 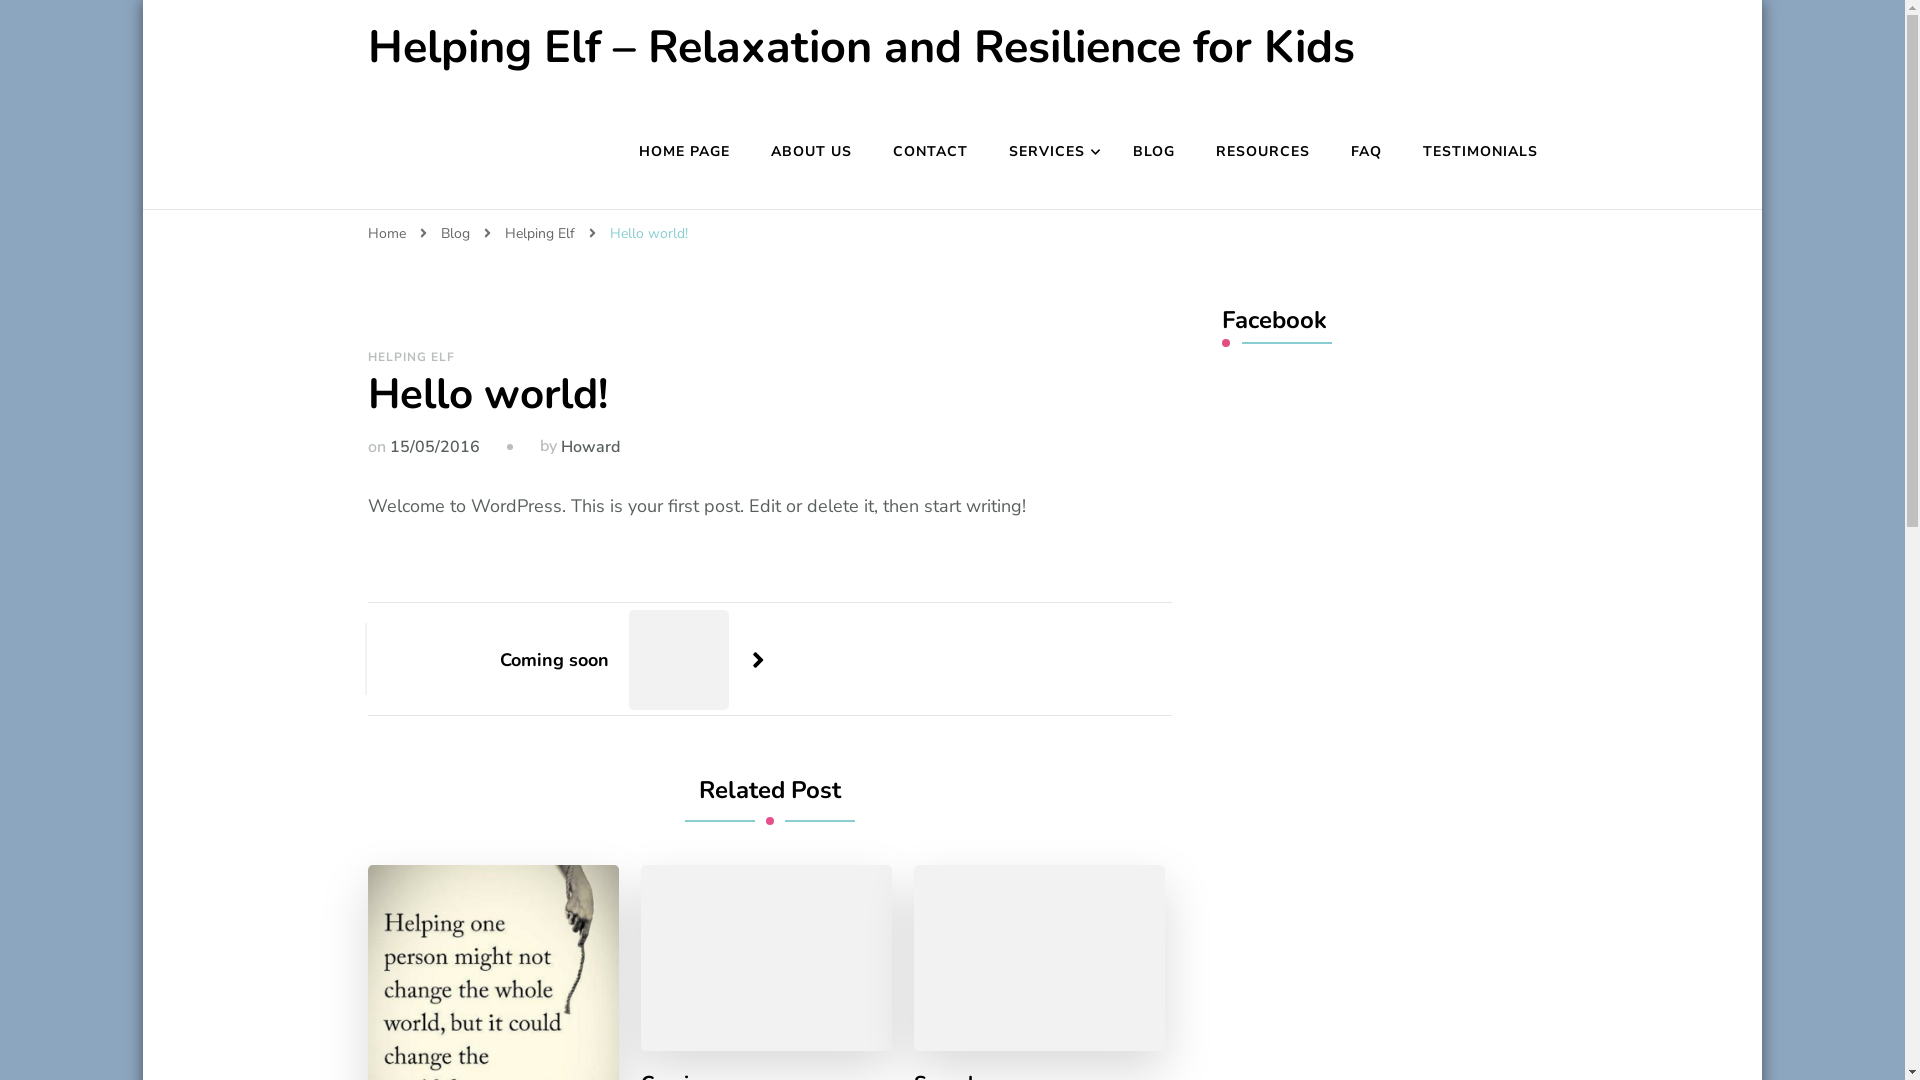 What do you see at coordinates (930, 152) in the screenshot?
I see `CONTACT` at bounding box center [930, 152].